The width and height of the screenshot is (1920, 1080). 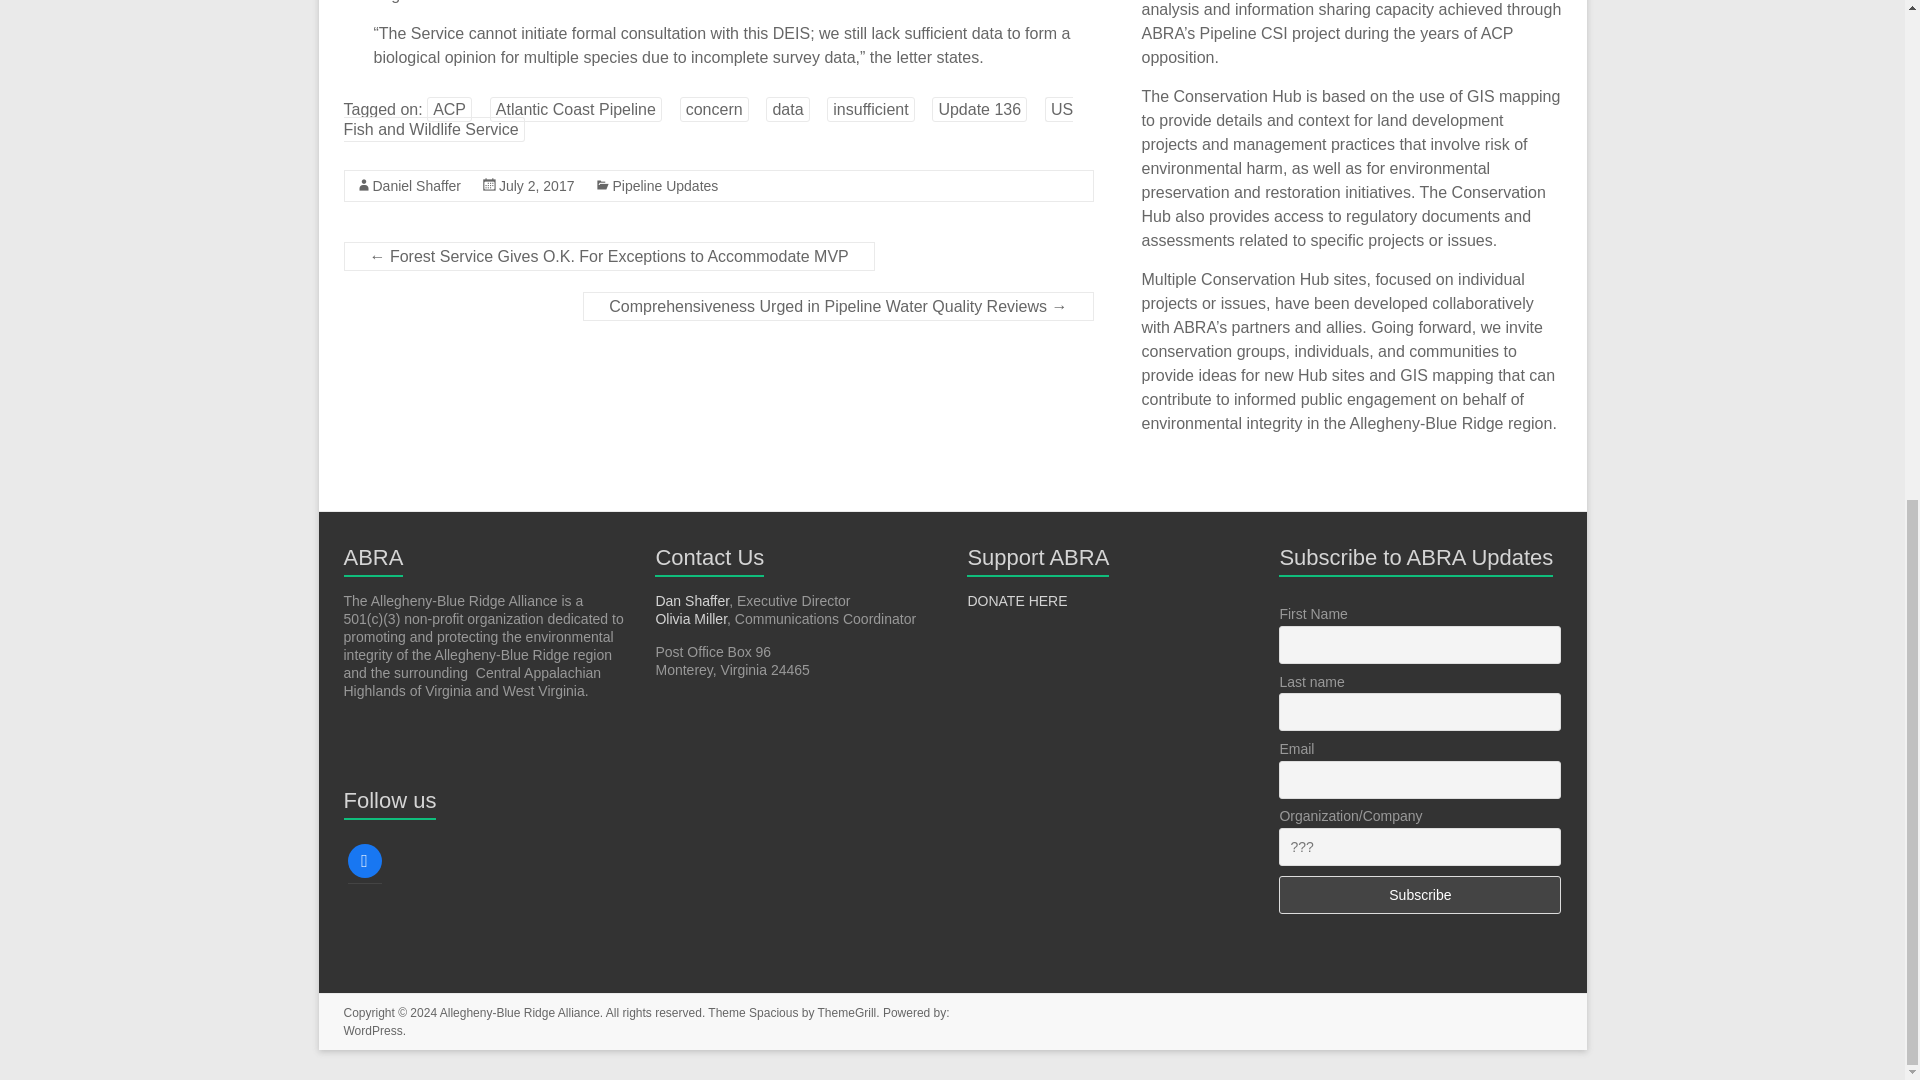 I want to click on Subscribe, so click(x=1419, y=894).